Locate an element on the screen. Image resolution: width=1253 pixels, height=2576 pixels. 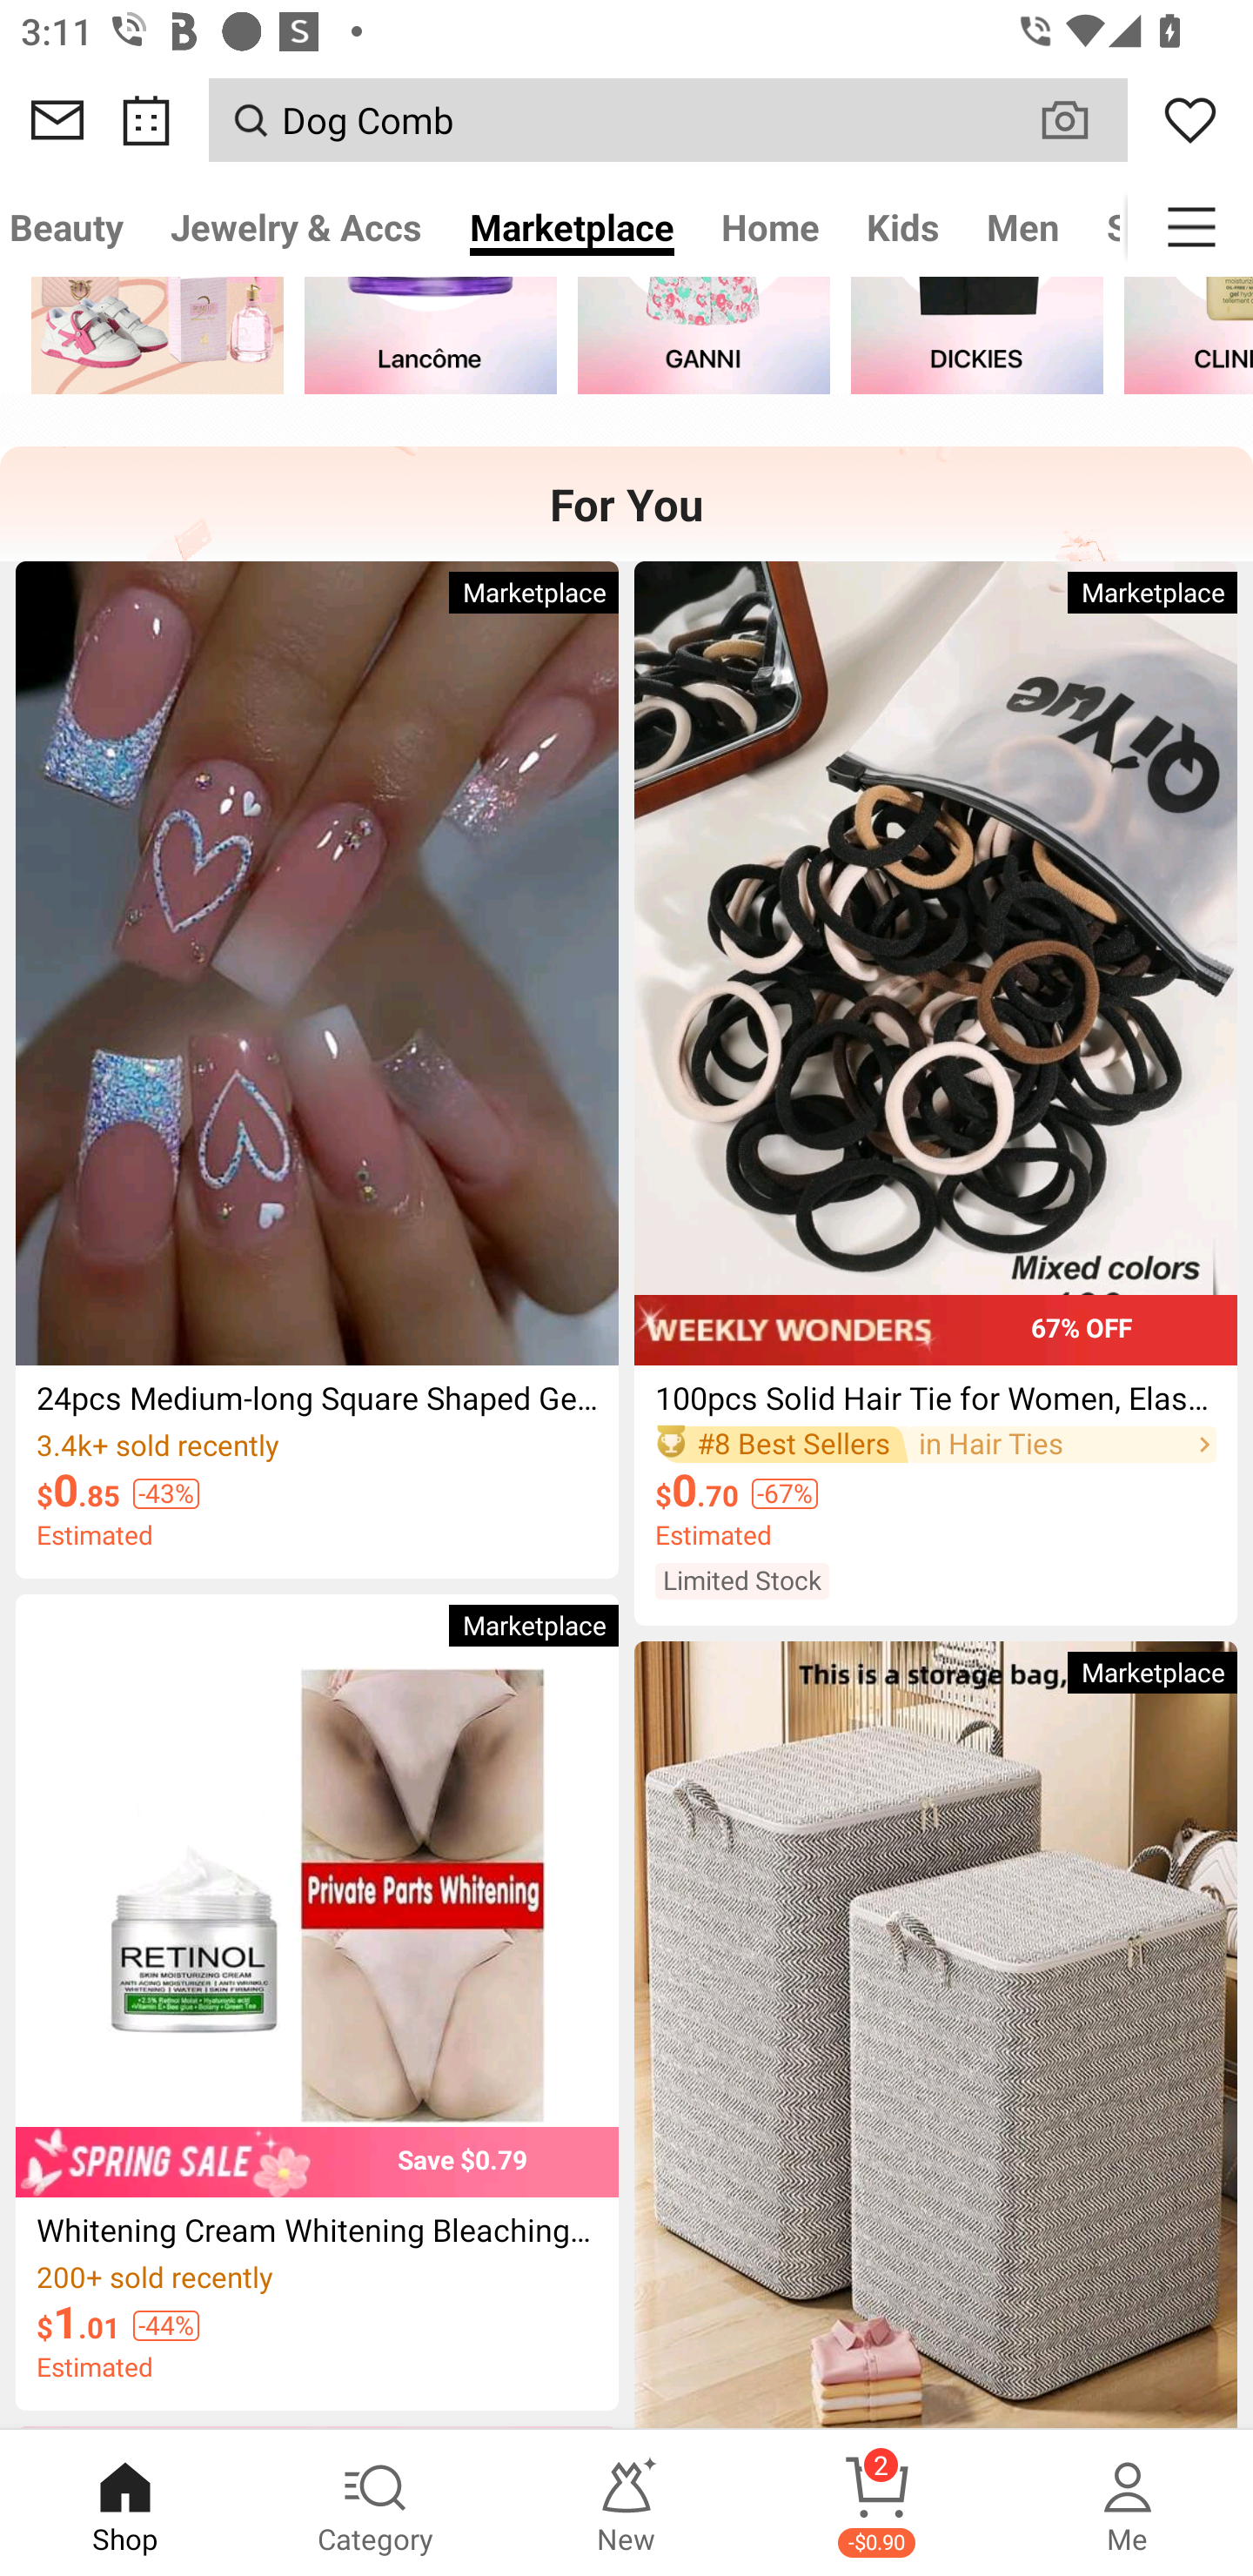
Kids is located at coordinates (903, 226).